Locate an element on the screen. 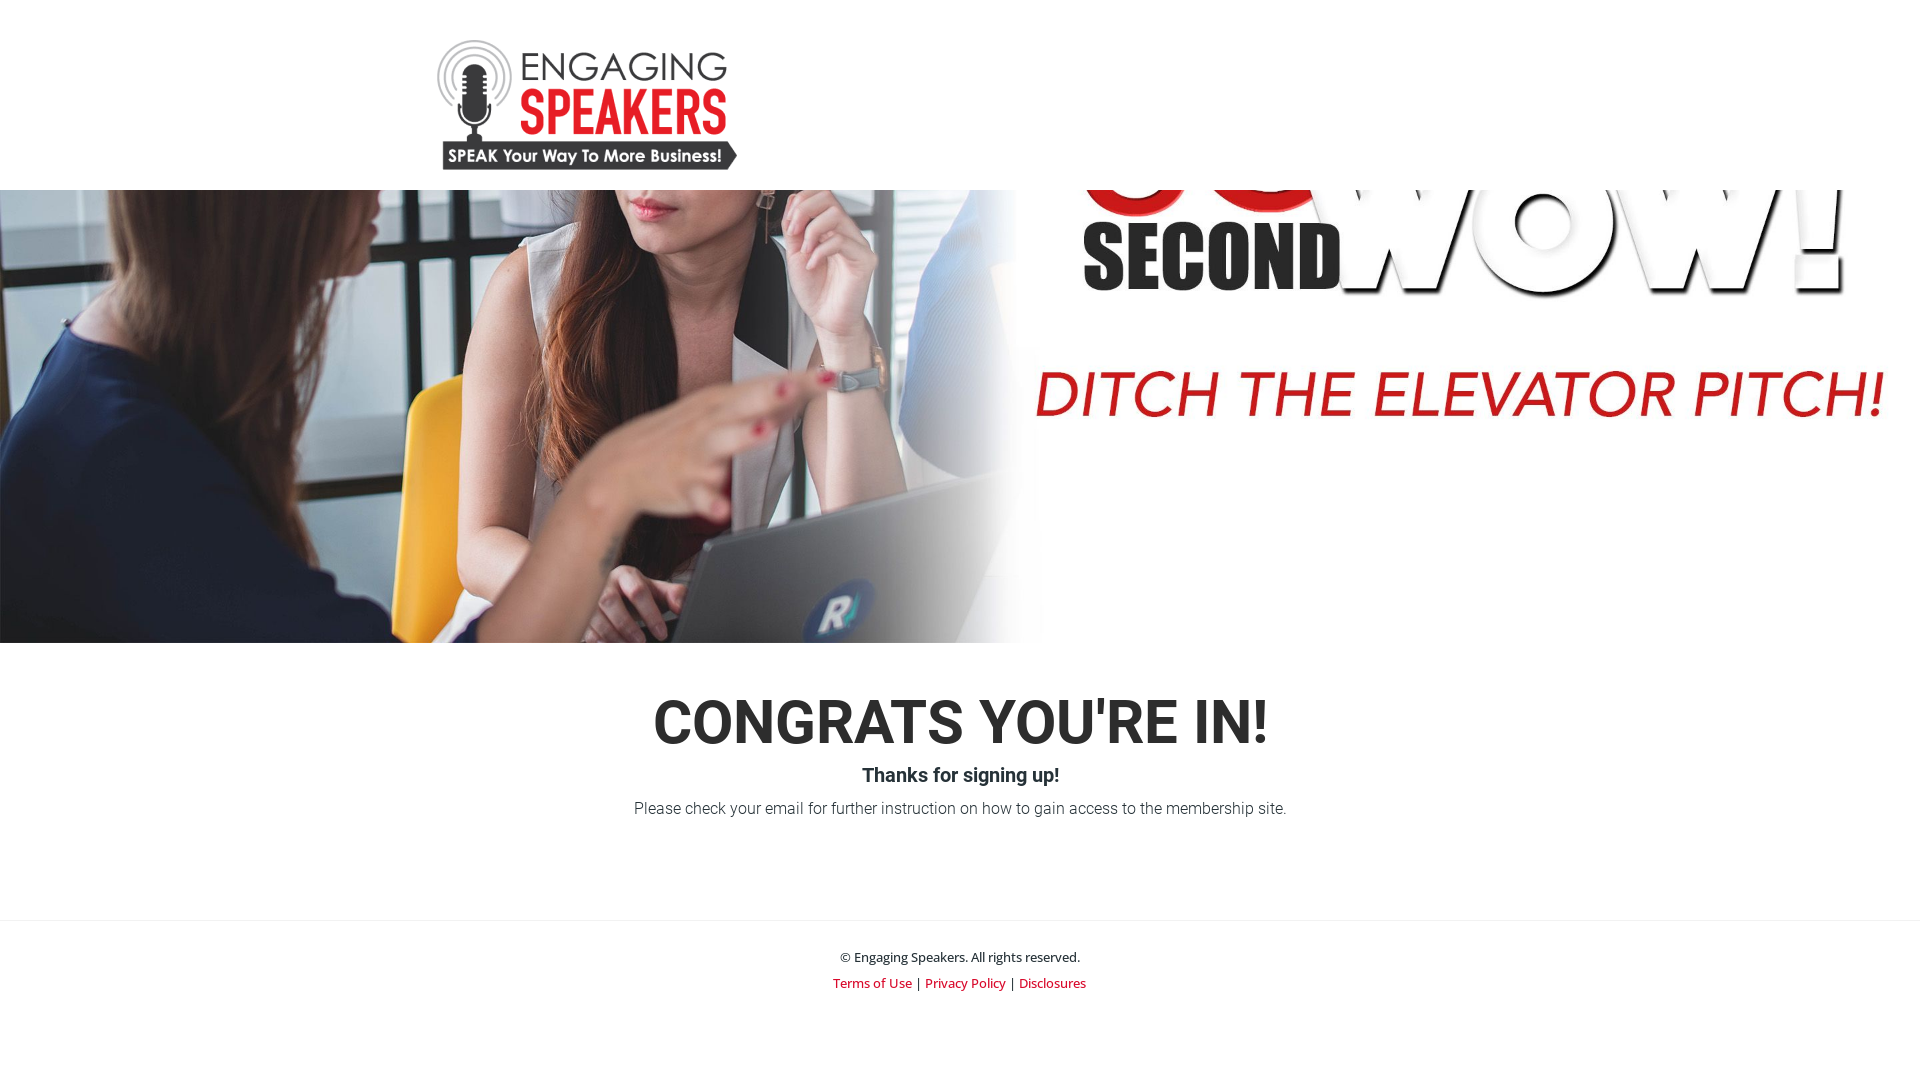  Terms of Use is located at coordinates (872, 983).